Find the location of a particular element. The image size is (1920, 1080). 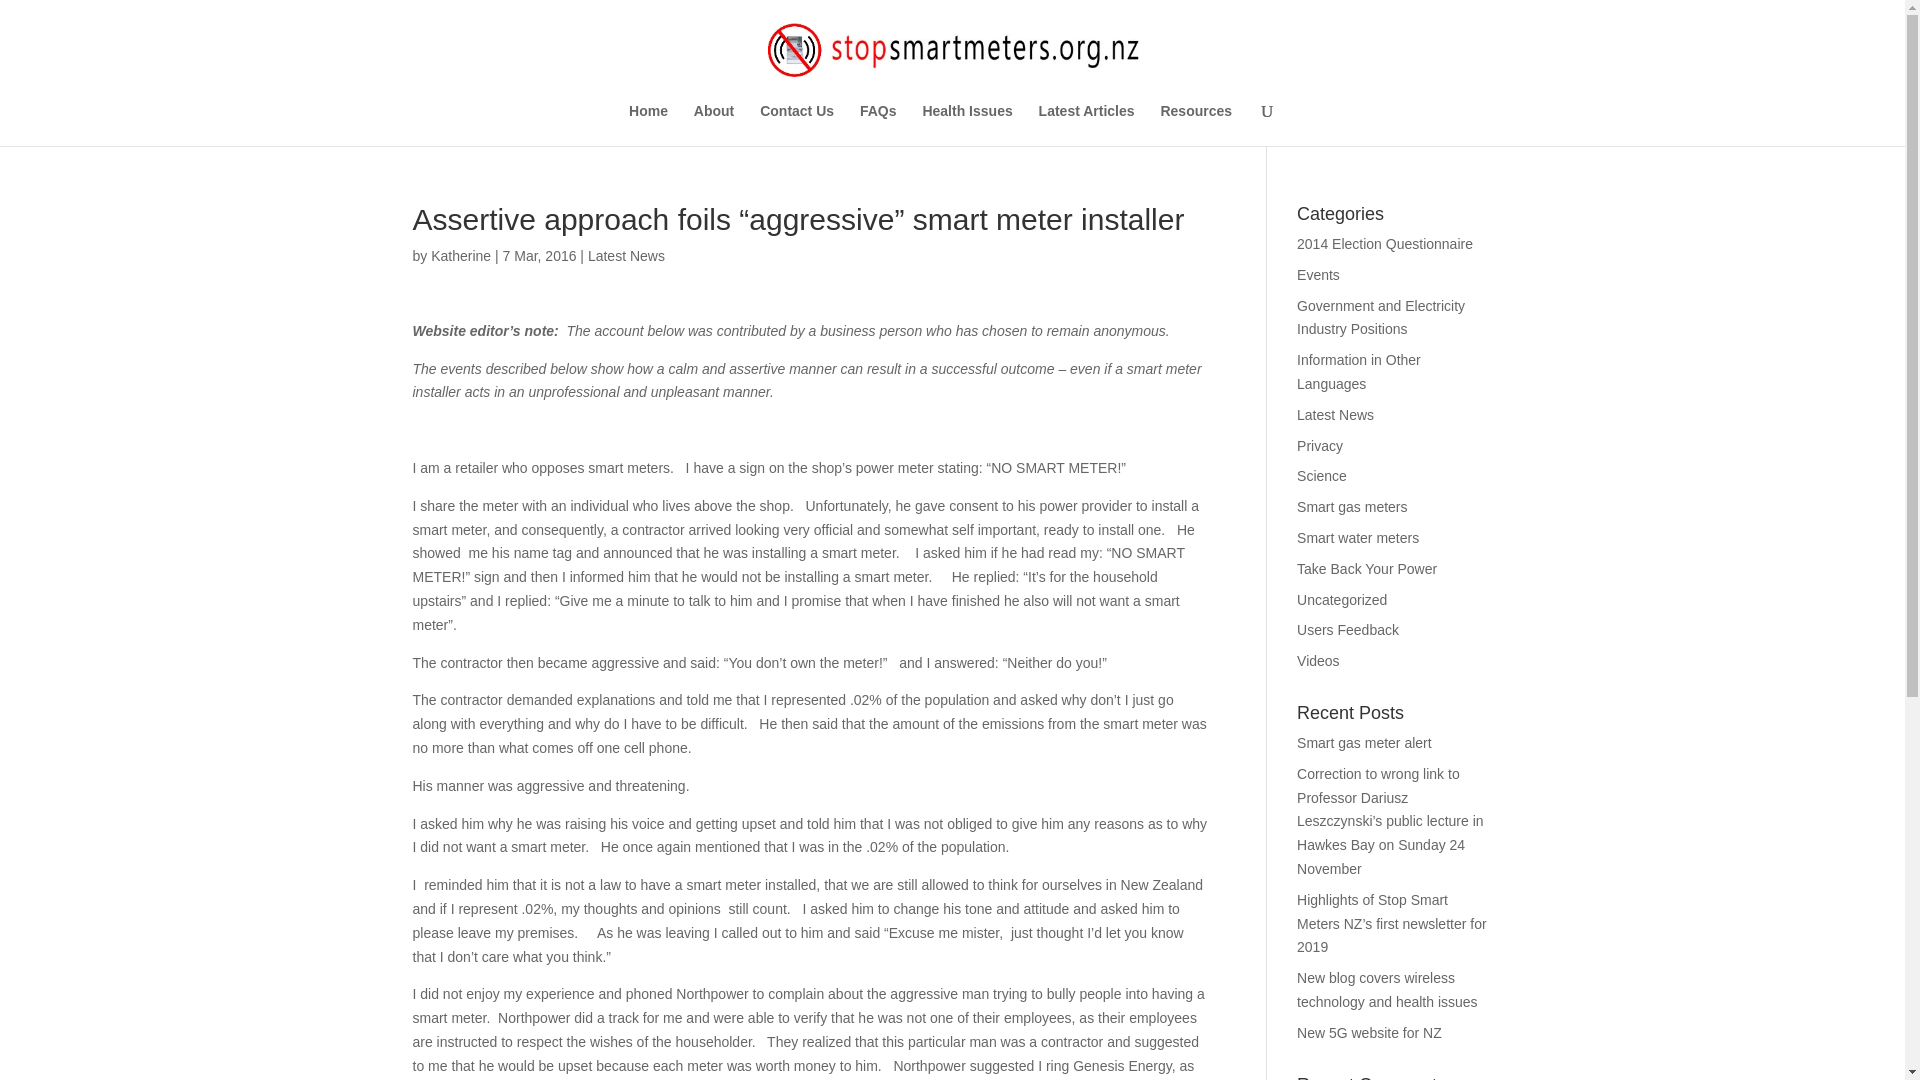

Resources is located at coordinates (1196, 124).